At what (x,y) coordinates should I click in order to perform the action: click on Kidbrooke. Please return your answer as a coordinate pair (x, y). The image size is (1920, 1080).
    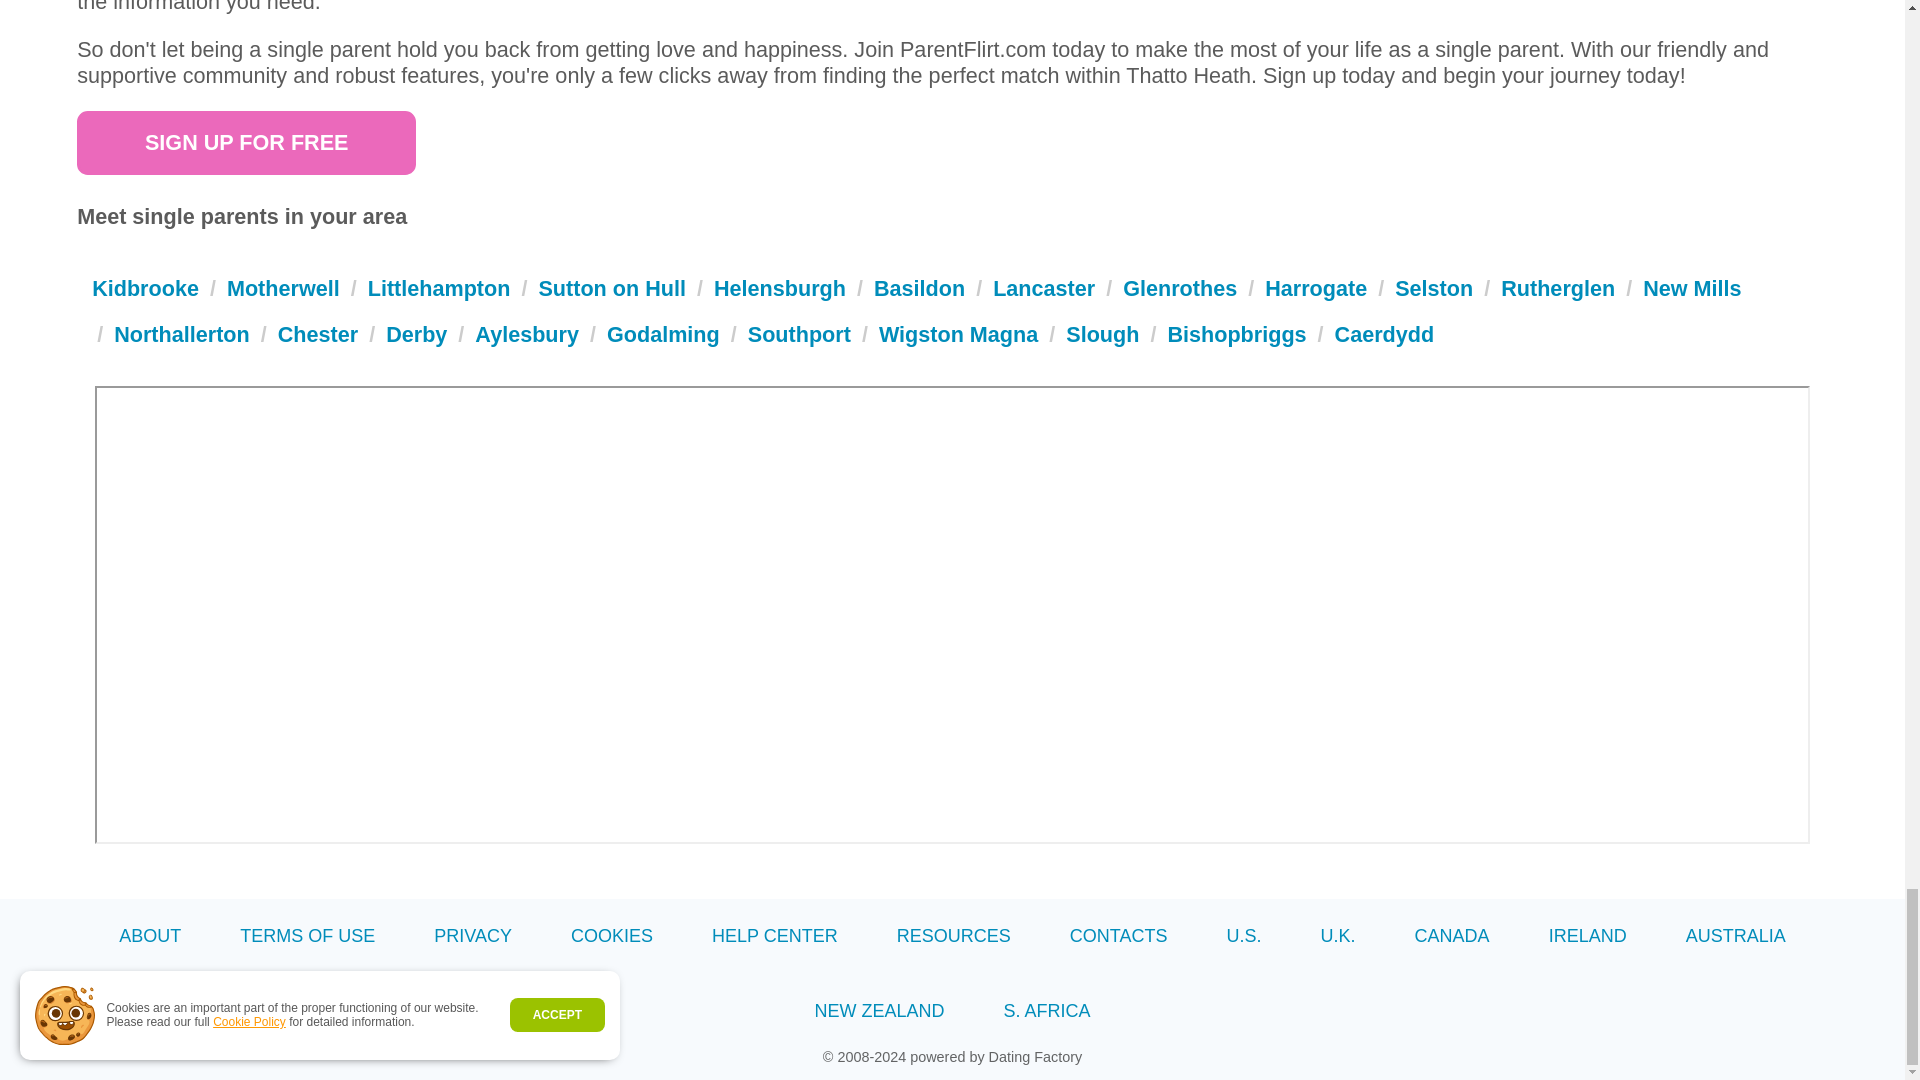
    Looking at the image, I should click on (146, 288).